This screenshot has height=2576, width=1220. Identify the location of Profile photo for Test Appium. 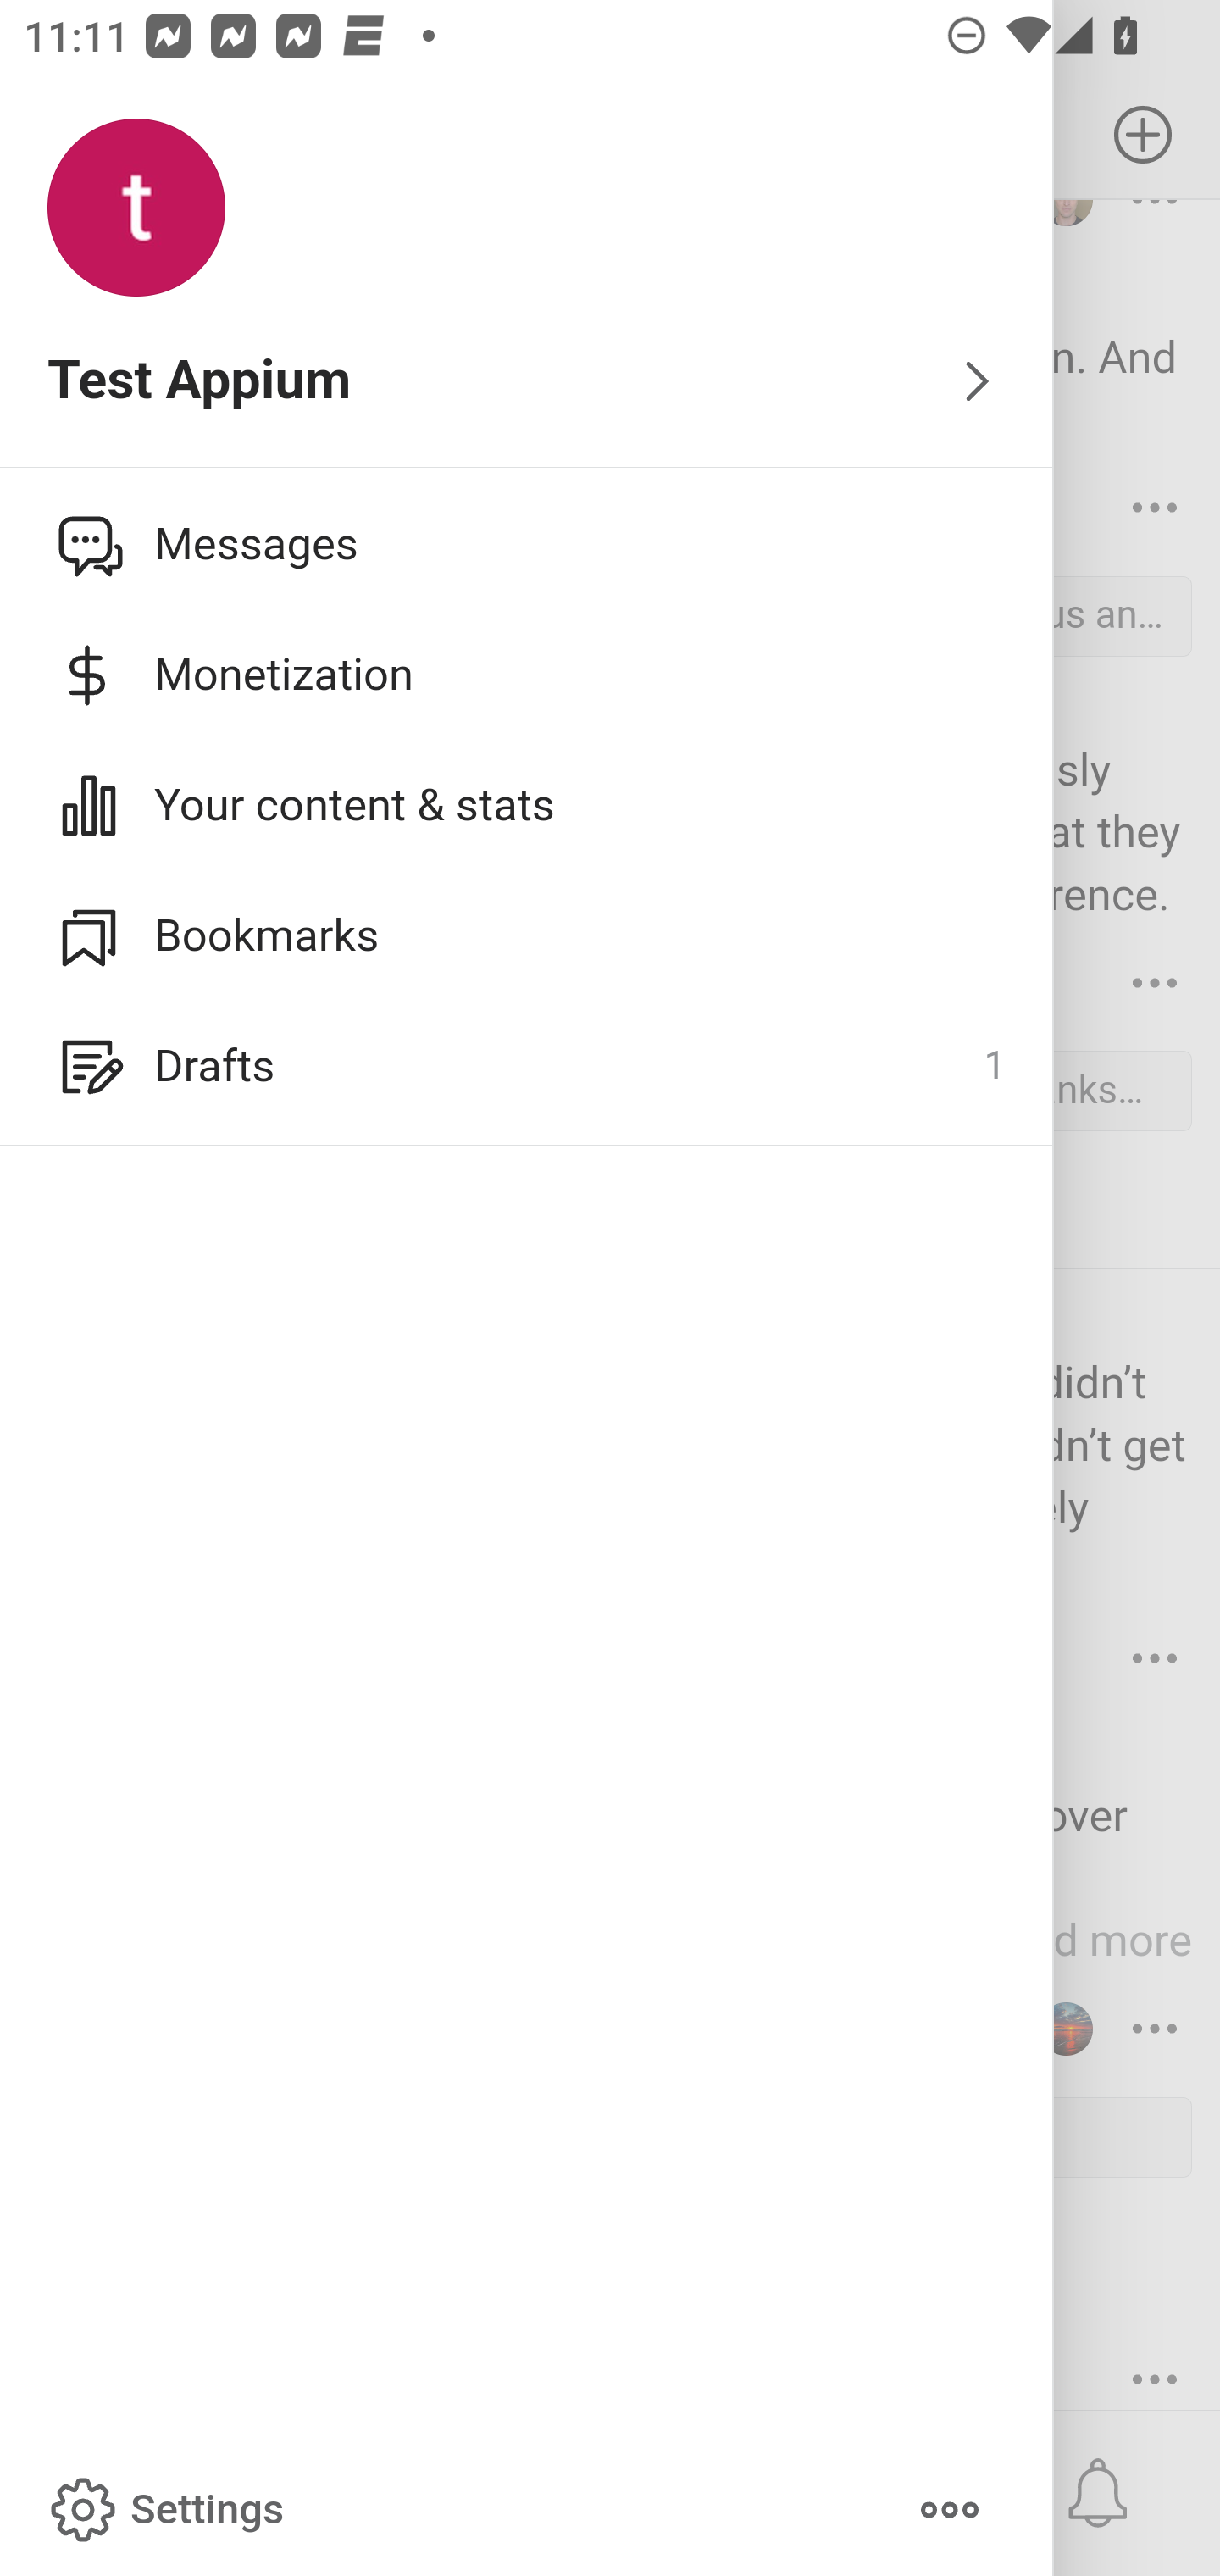
(136, 208).